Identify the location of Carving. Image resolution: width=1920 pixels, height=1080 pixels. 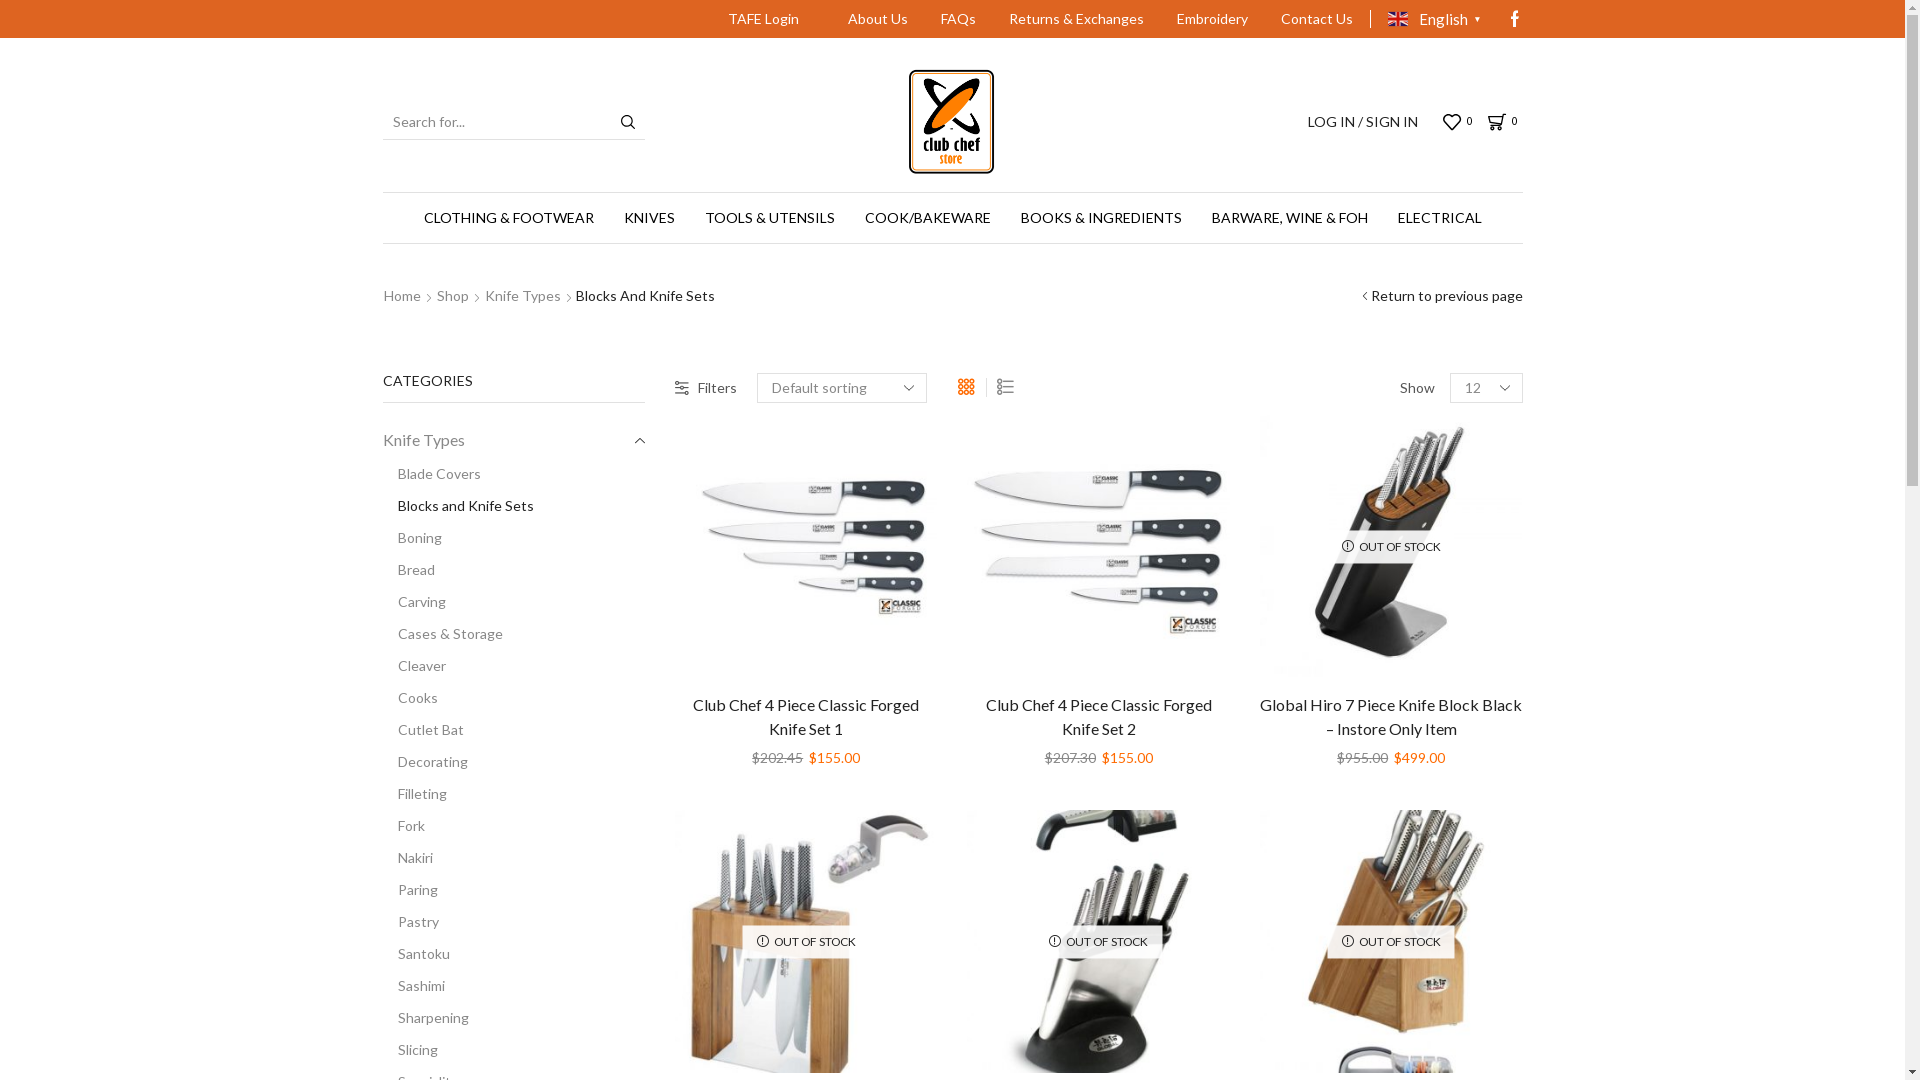
(414, 602).